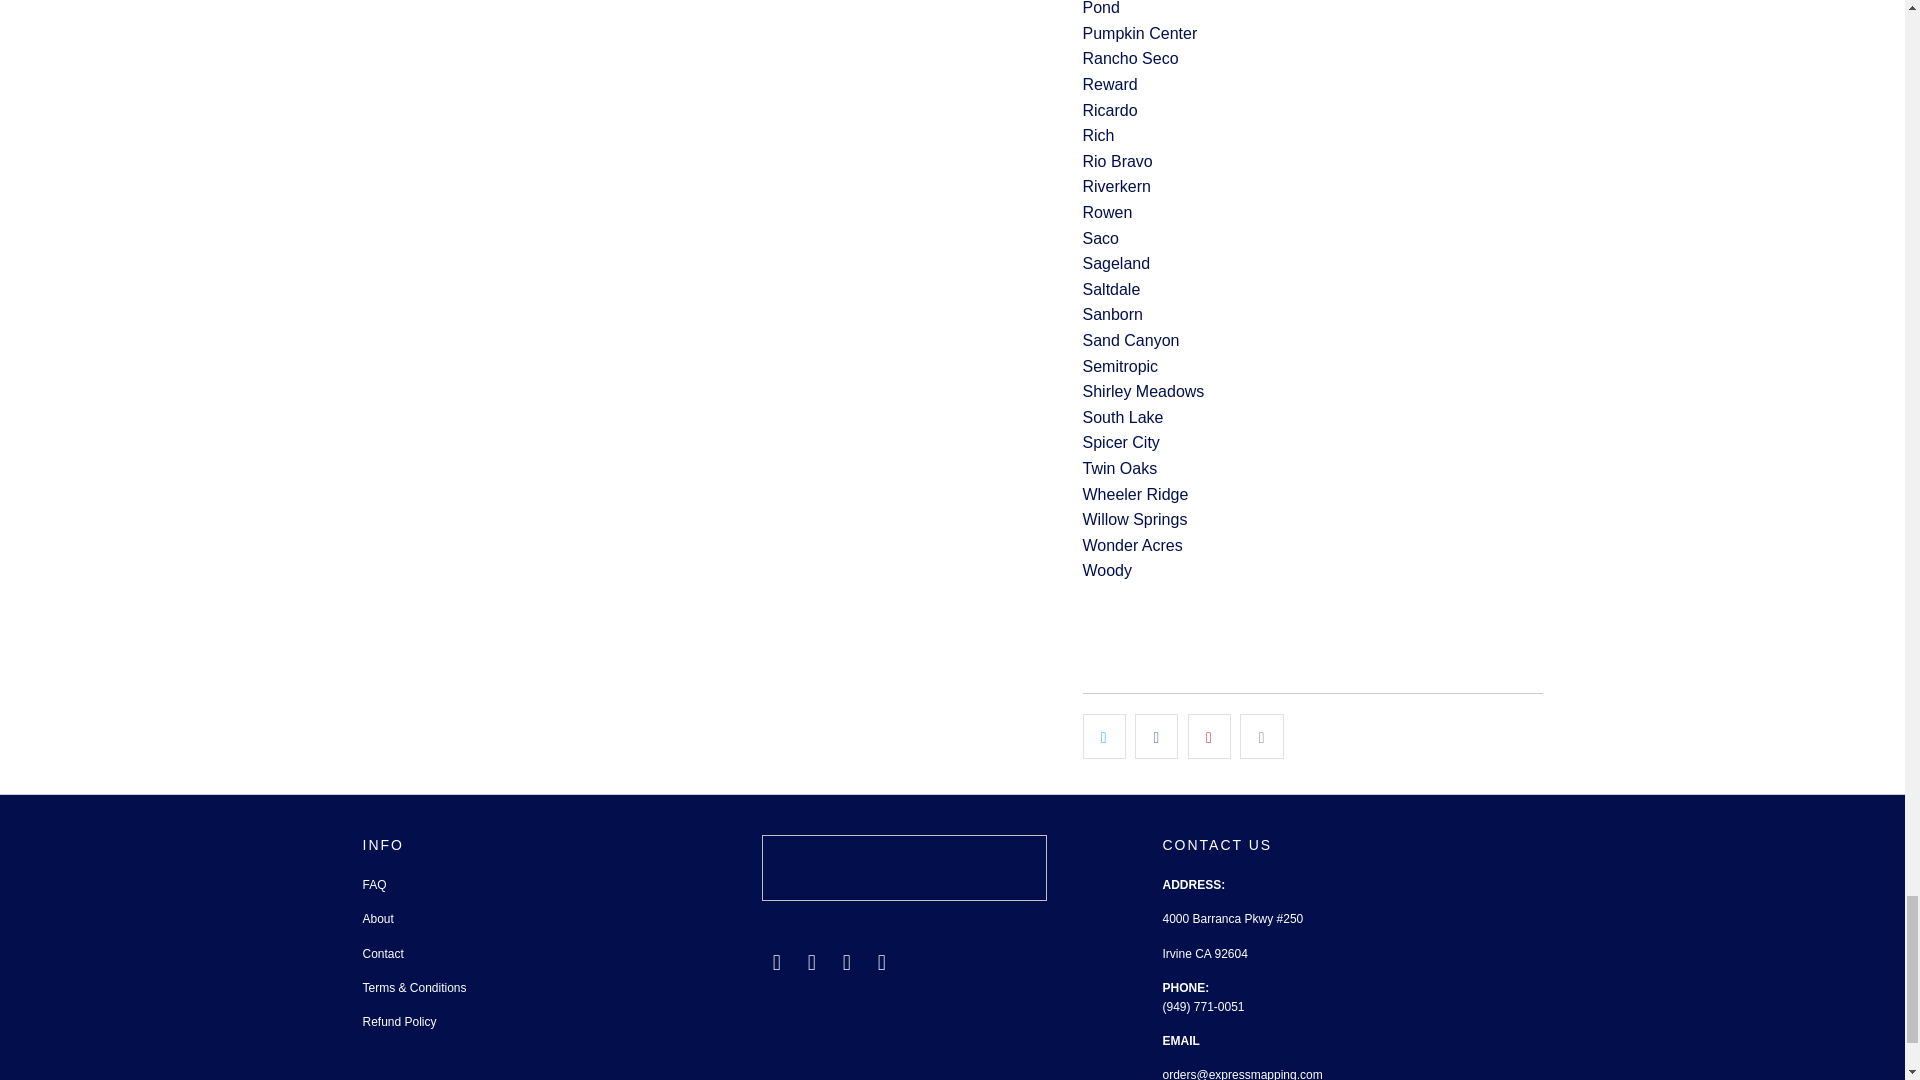 This screenshot has width=1920, height=1080. What do you see at coordinates (1104, 736) in the screenshot?
I see `Share this on Twitter` at bounding box center [1104, 736].